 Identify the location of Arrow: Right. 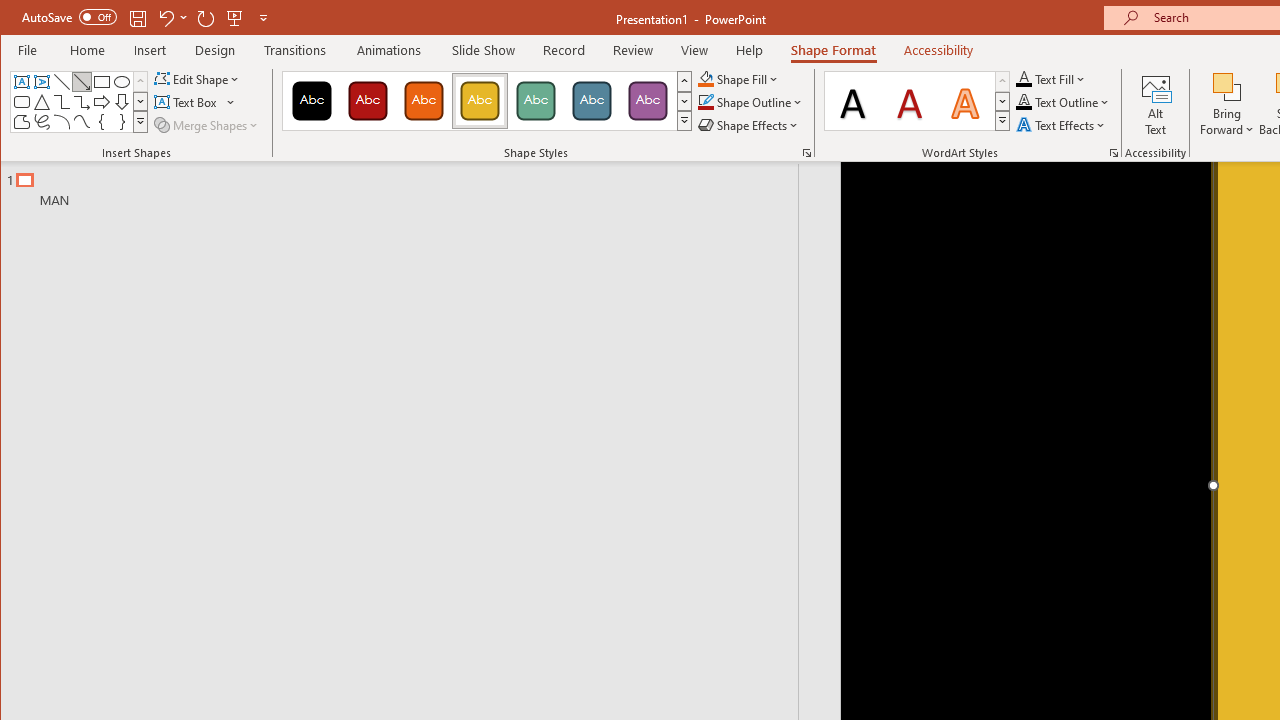
(102, 102).